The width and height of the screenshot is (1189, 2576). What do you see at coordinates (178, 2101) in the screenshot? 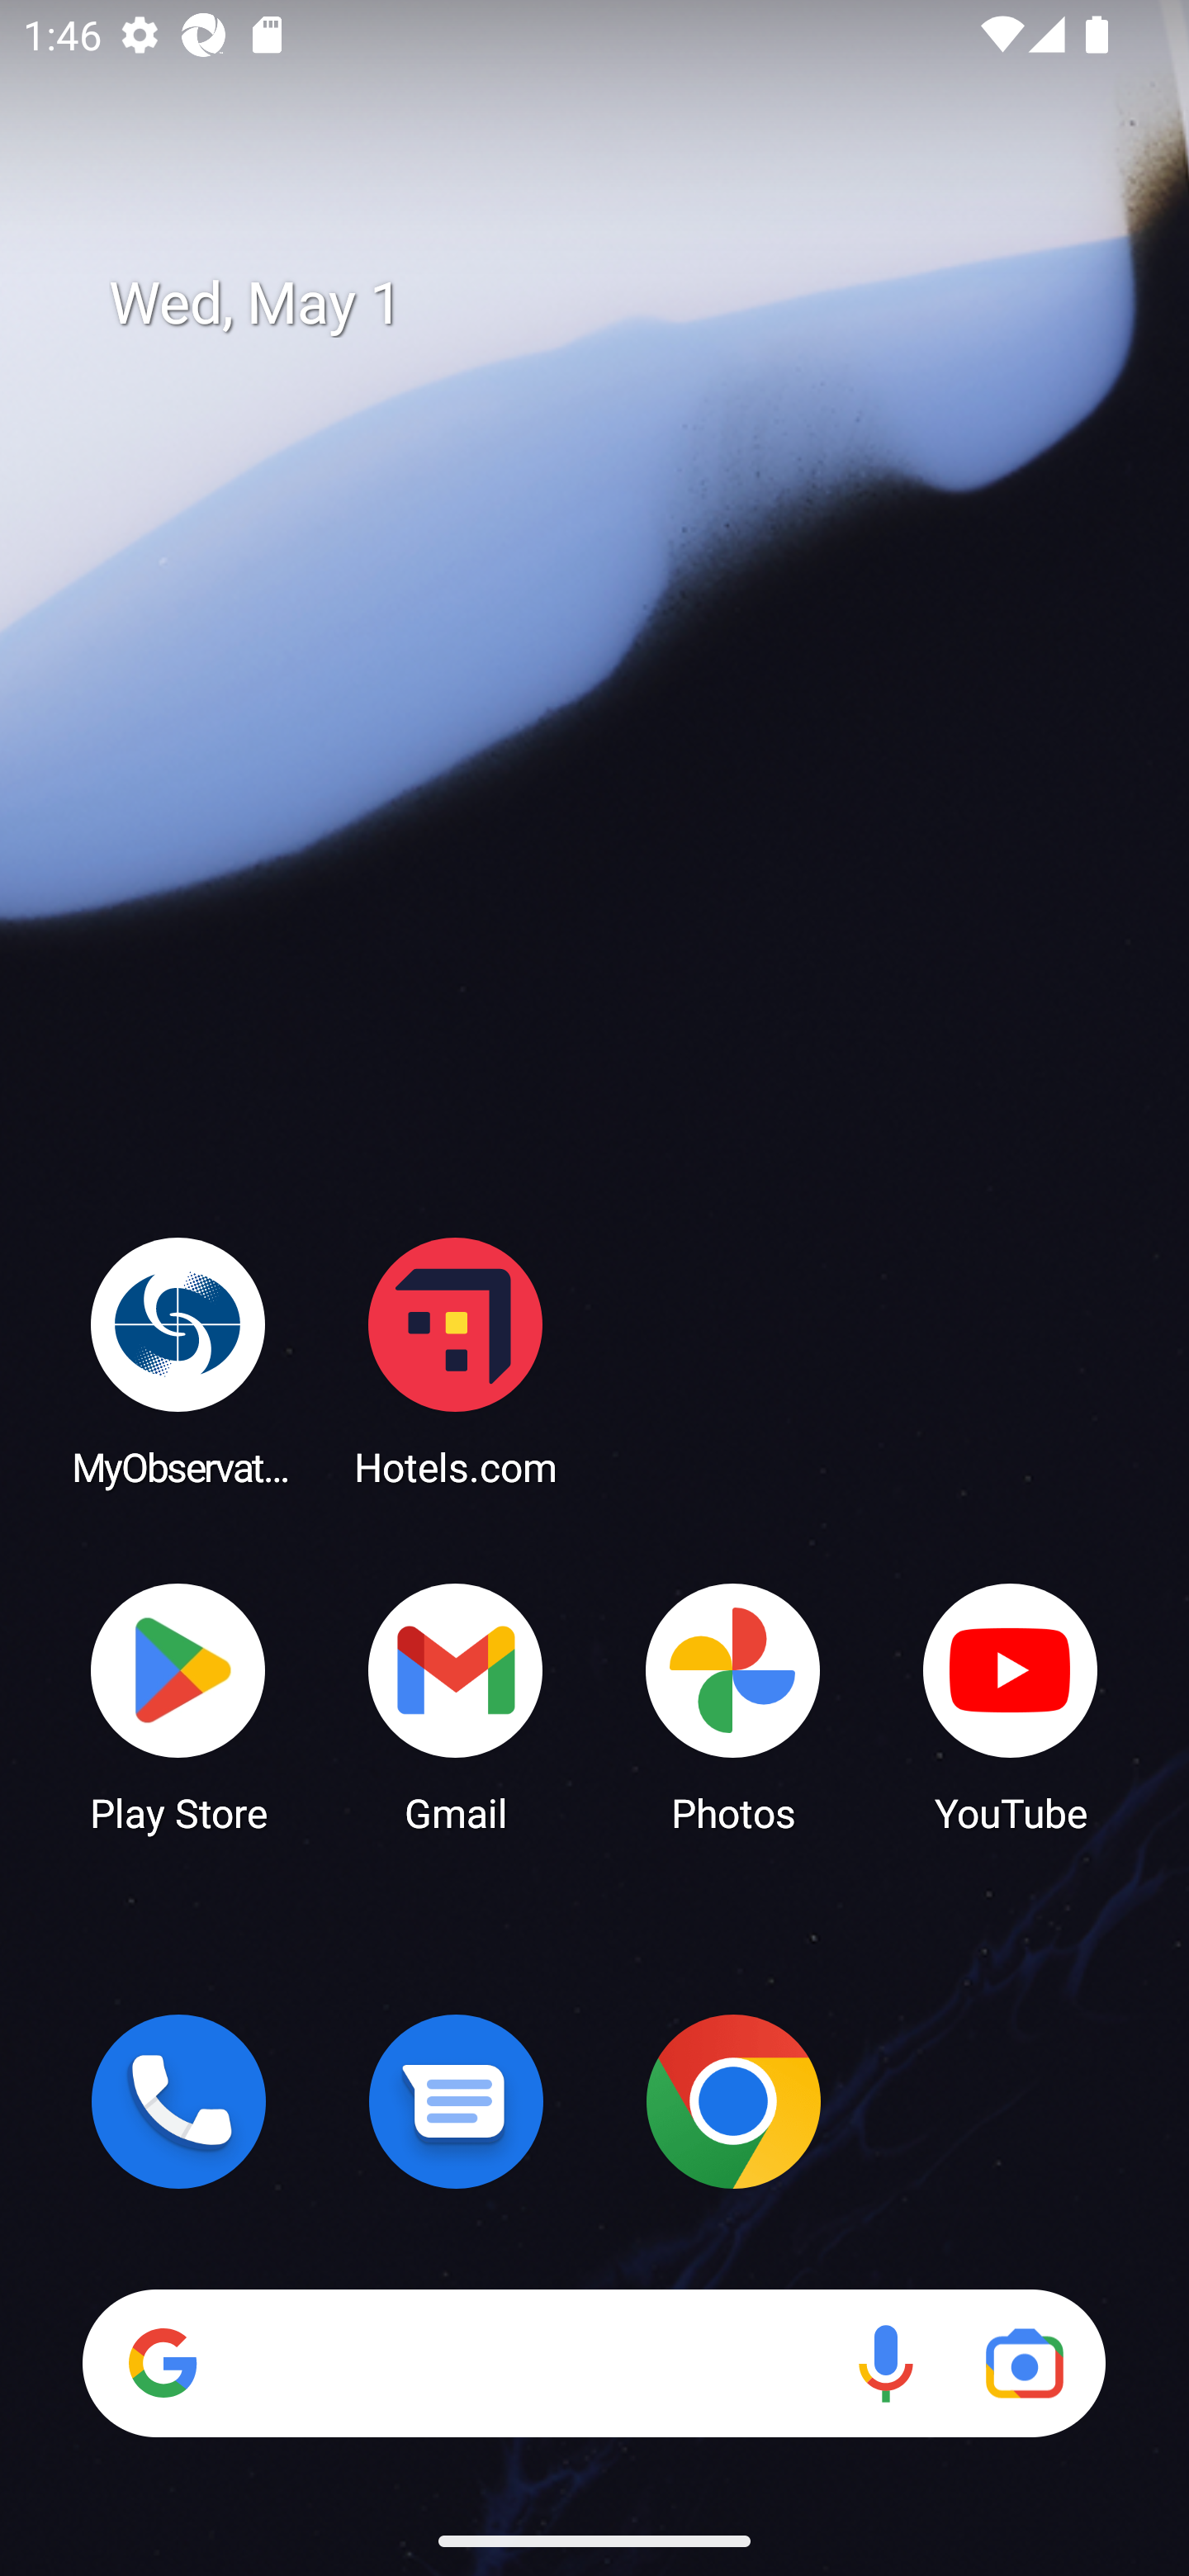
I see `Phone` at bounding box center [178, 2101].